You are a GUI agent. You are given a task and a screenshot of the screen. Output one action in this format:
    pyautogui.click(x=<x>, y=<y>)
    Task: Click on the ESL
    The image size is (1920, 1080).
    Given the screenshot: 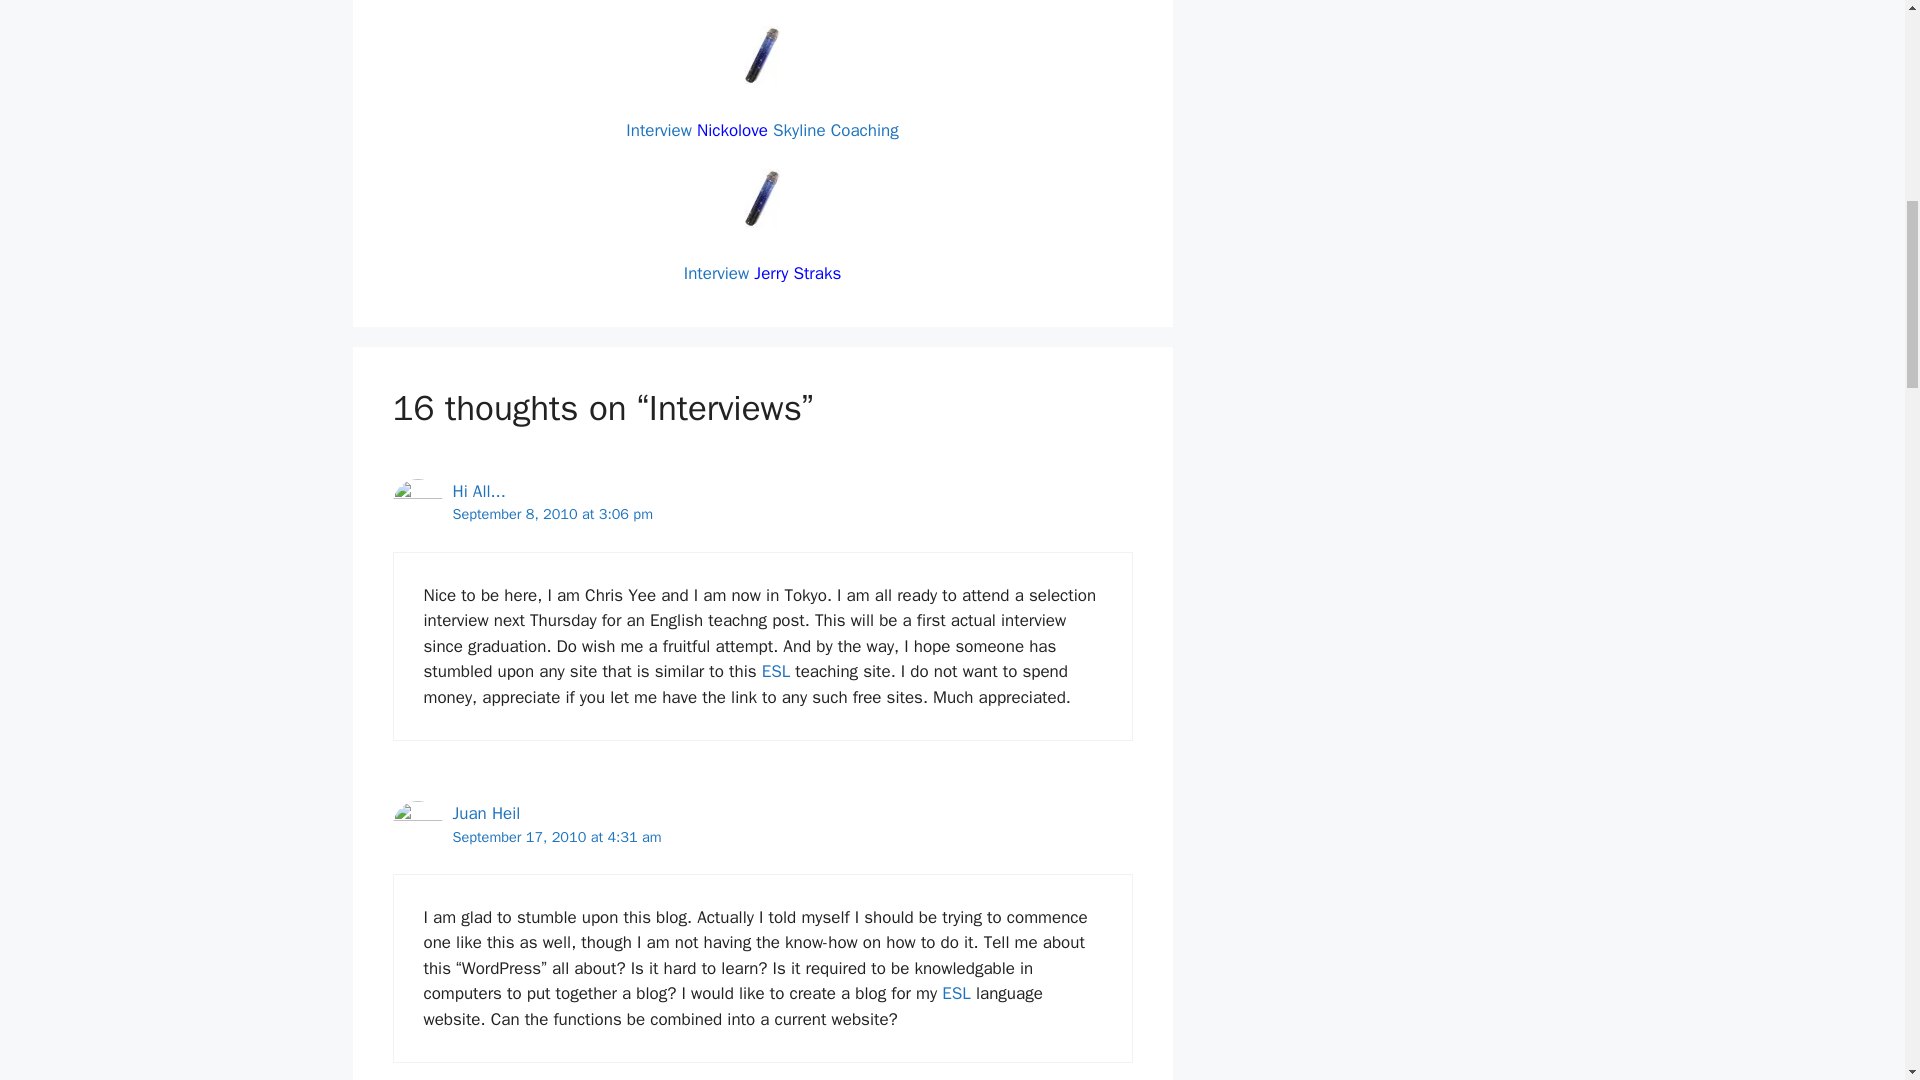 What is the action you would take?
    pyautogui.click(x=776, y=670)
    